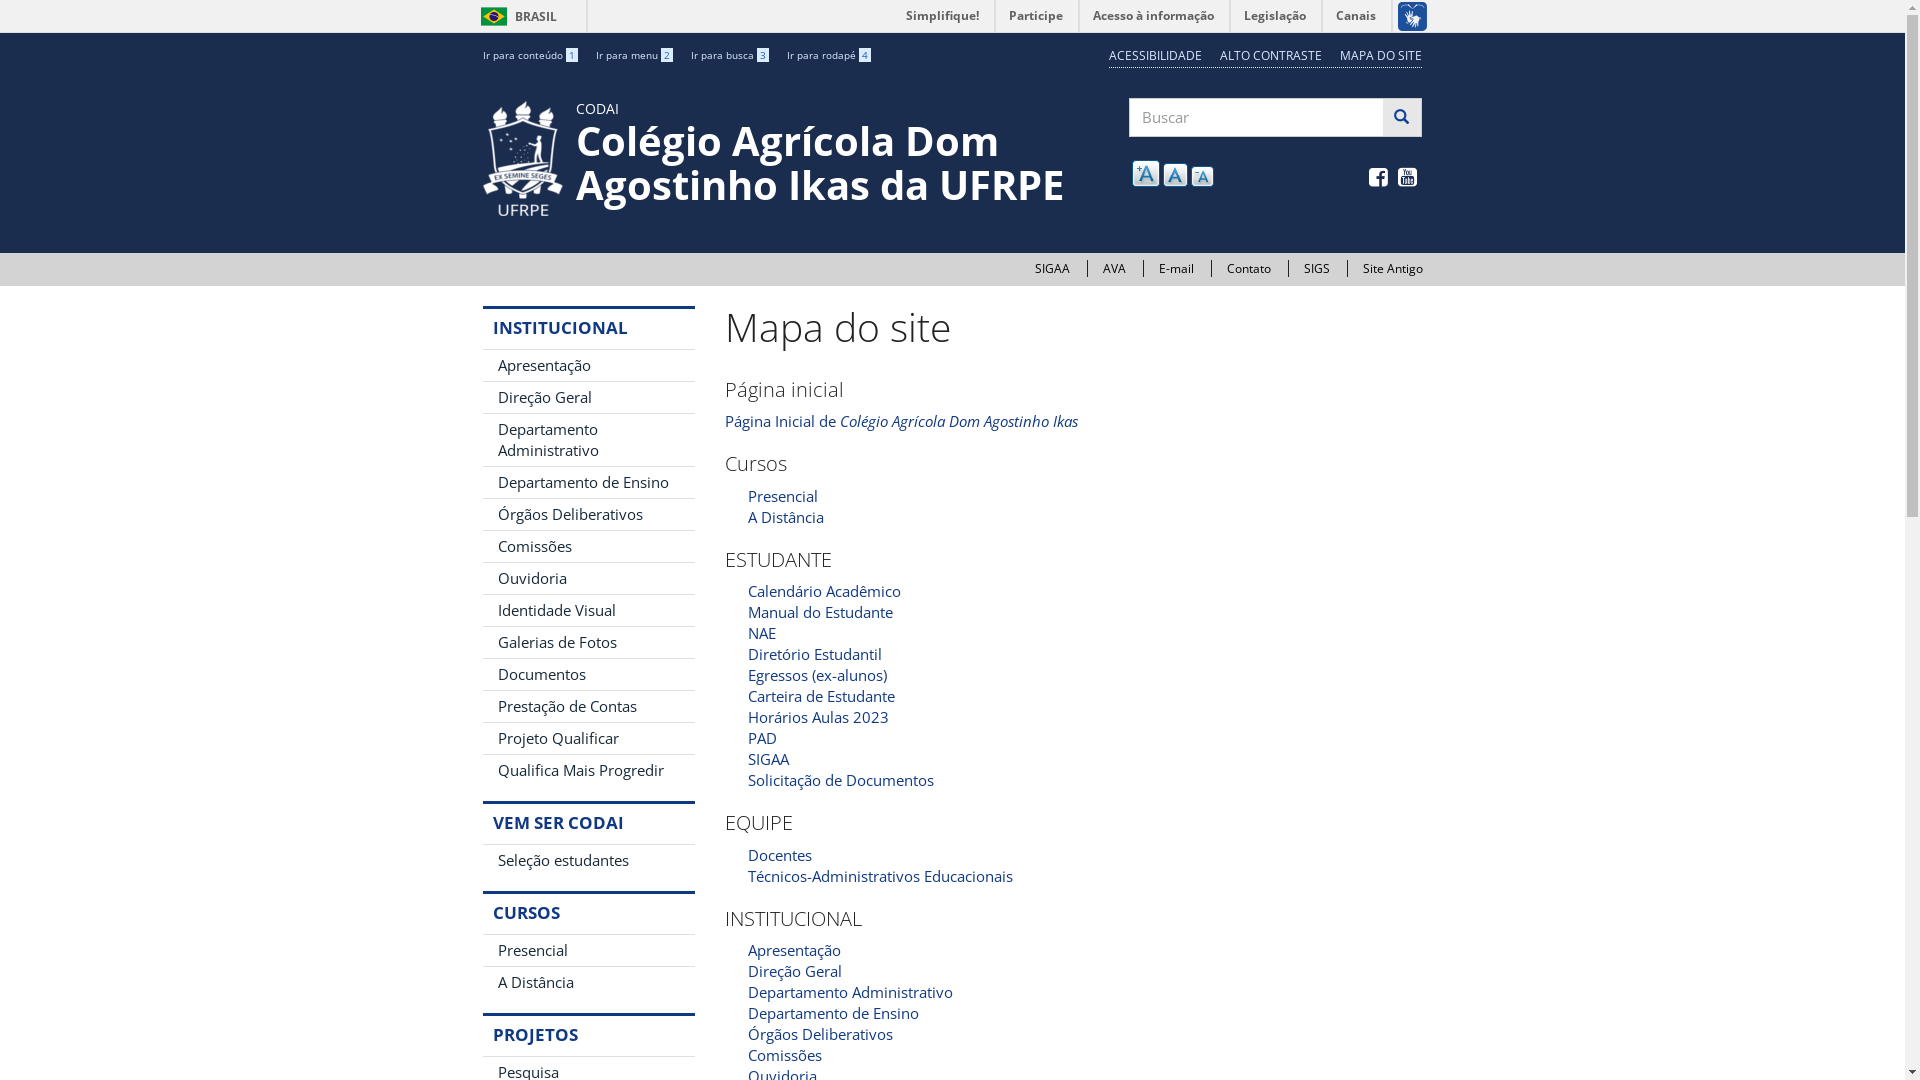 Image resolution: width=1920 pixels, height=1080 pixels. Describe the element at coordinates (818, 675) in the screenshot. I see `Egressos (ex-alunos)` at that location.